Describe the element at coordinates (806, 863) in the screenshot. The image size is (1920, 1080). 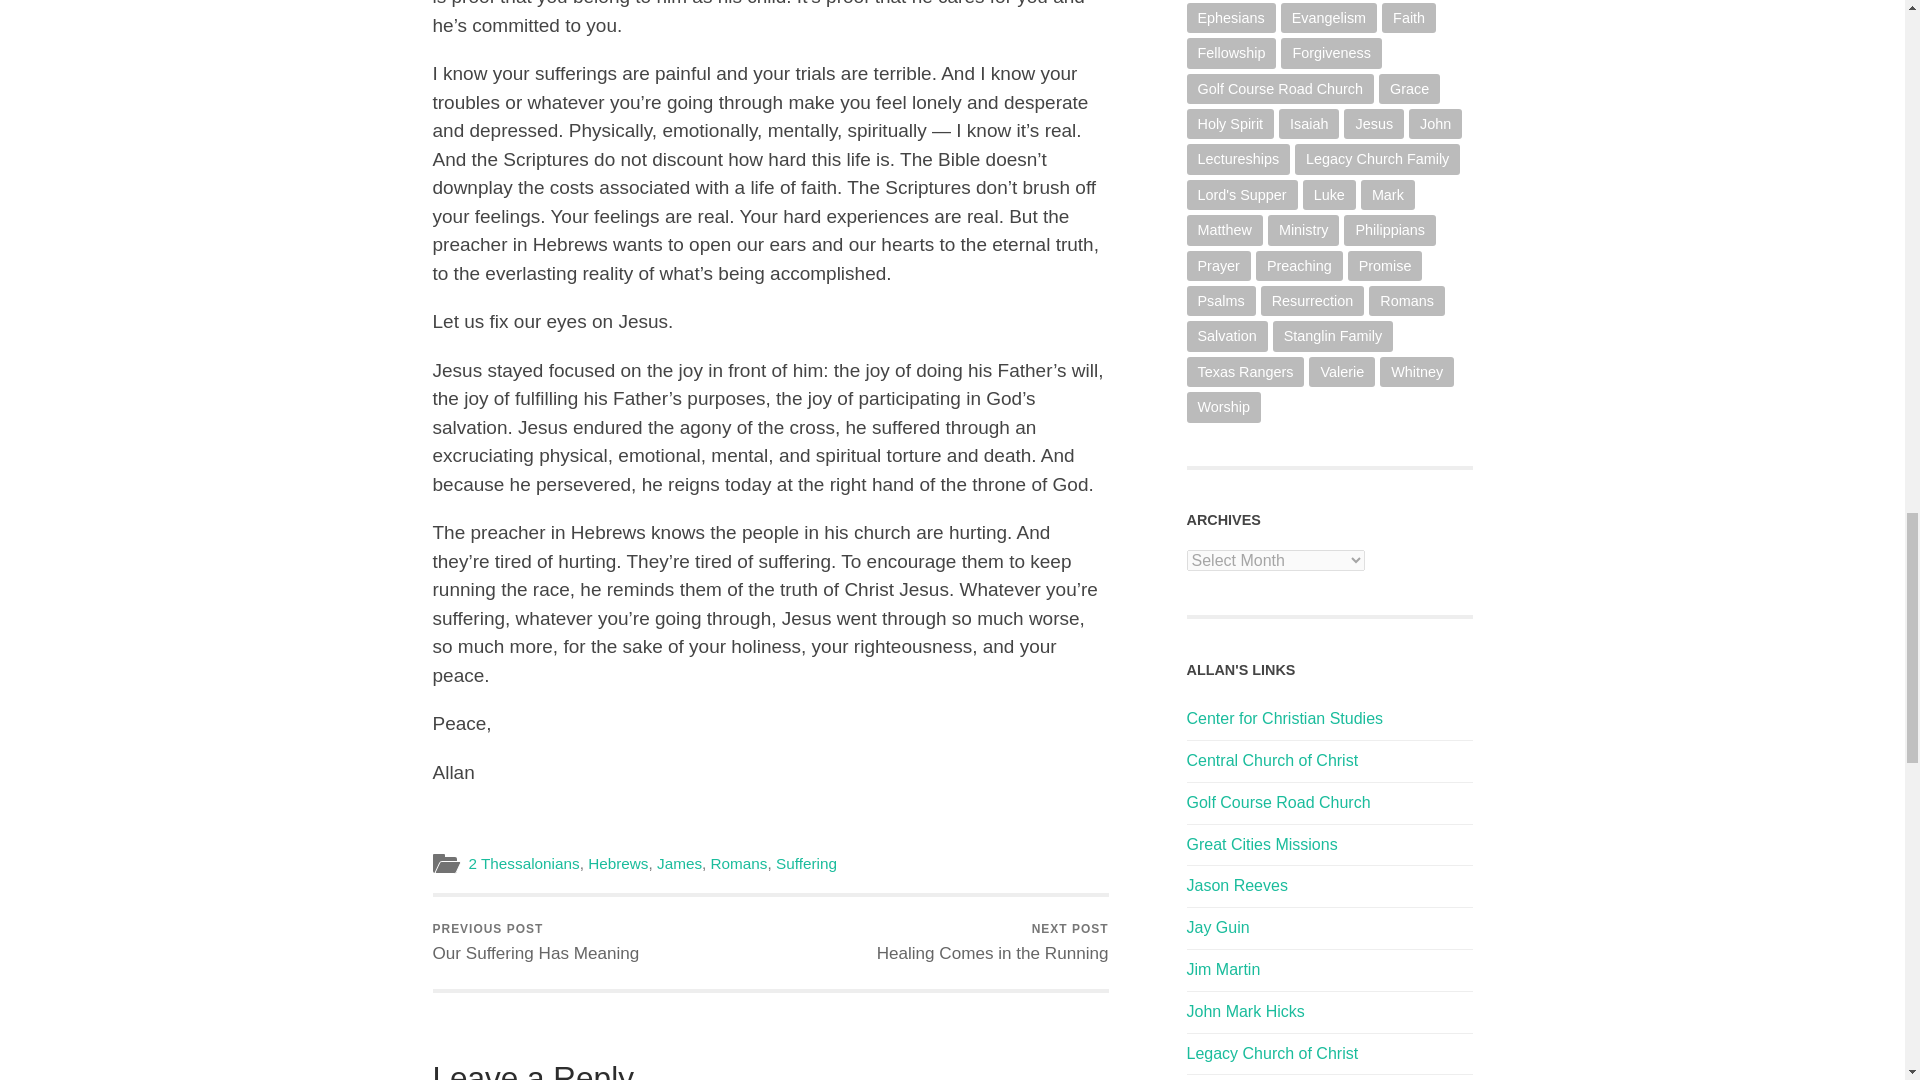
I see `James` at that location.